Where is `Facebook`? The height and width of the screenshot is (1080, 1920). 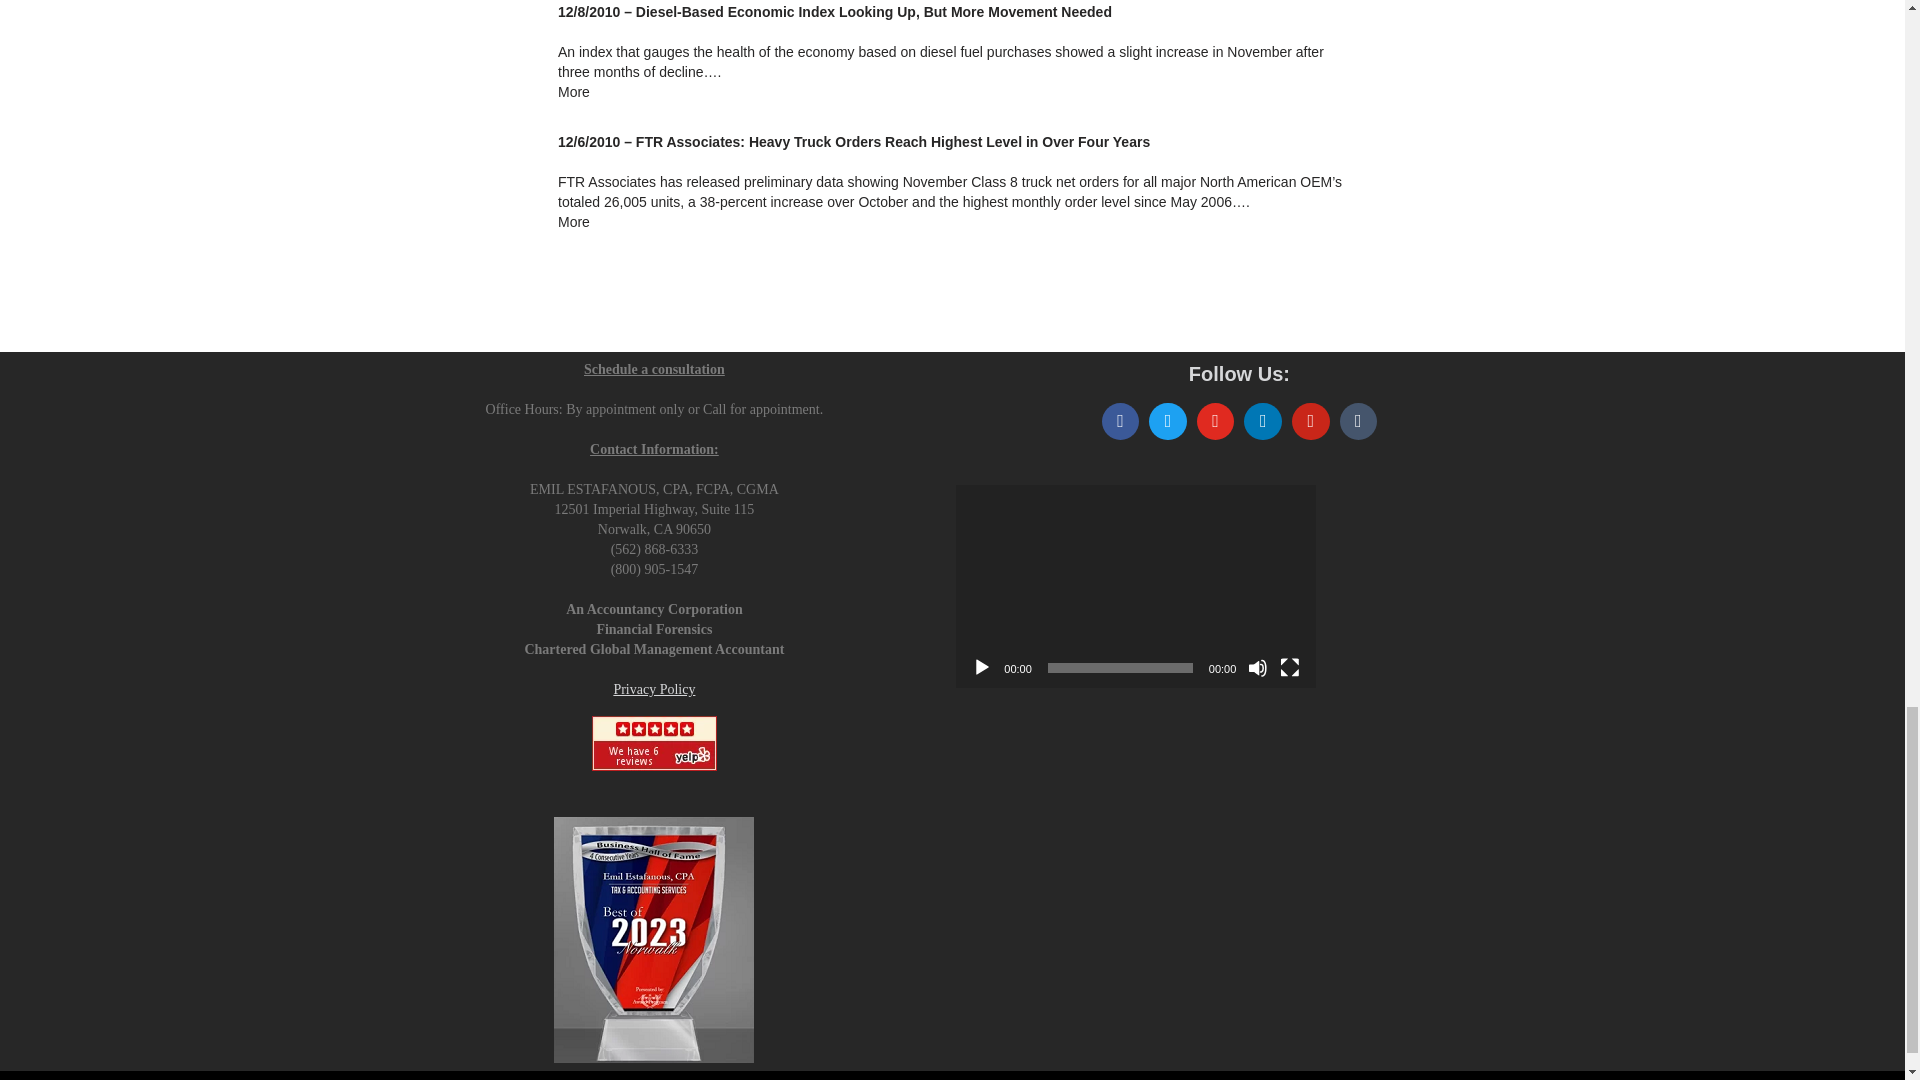 Facebook is located at coordinates (1120, 422).